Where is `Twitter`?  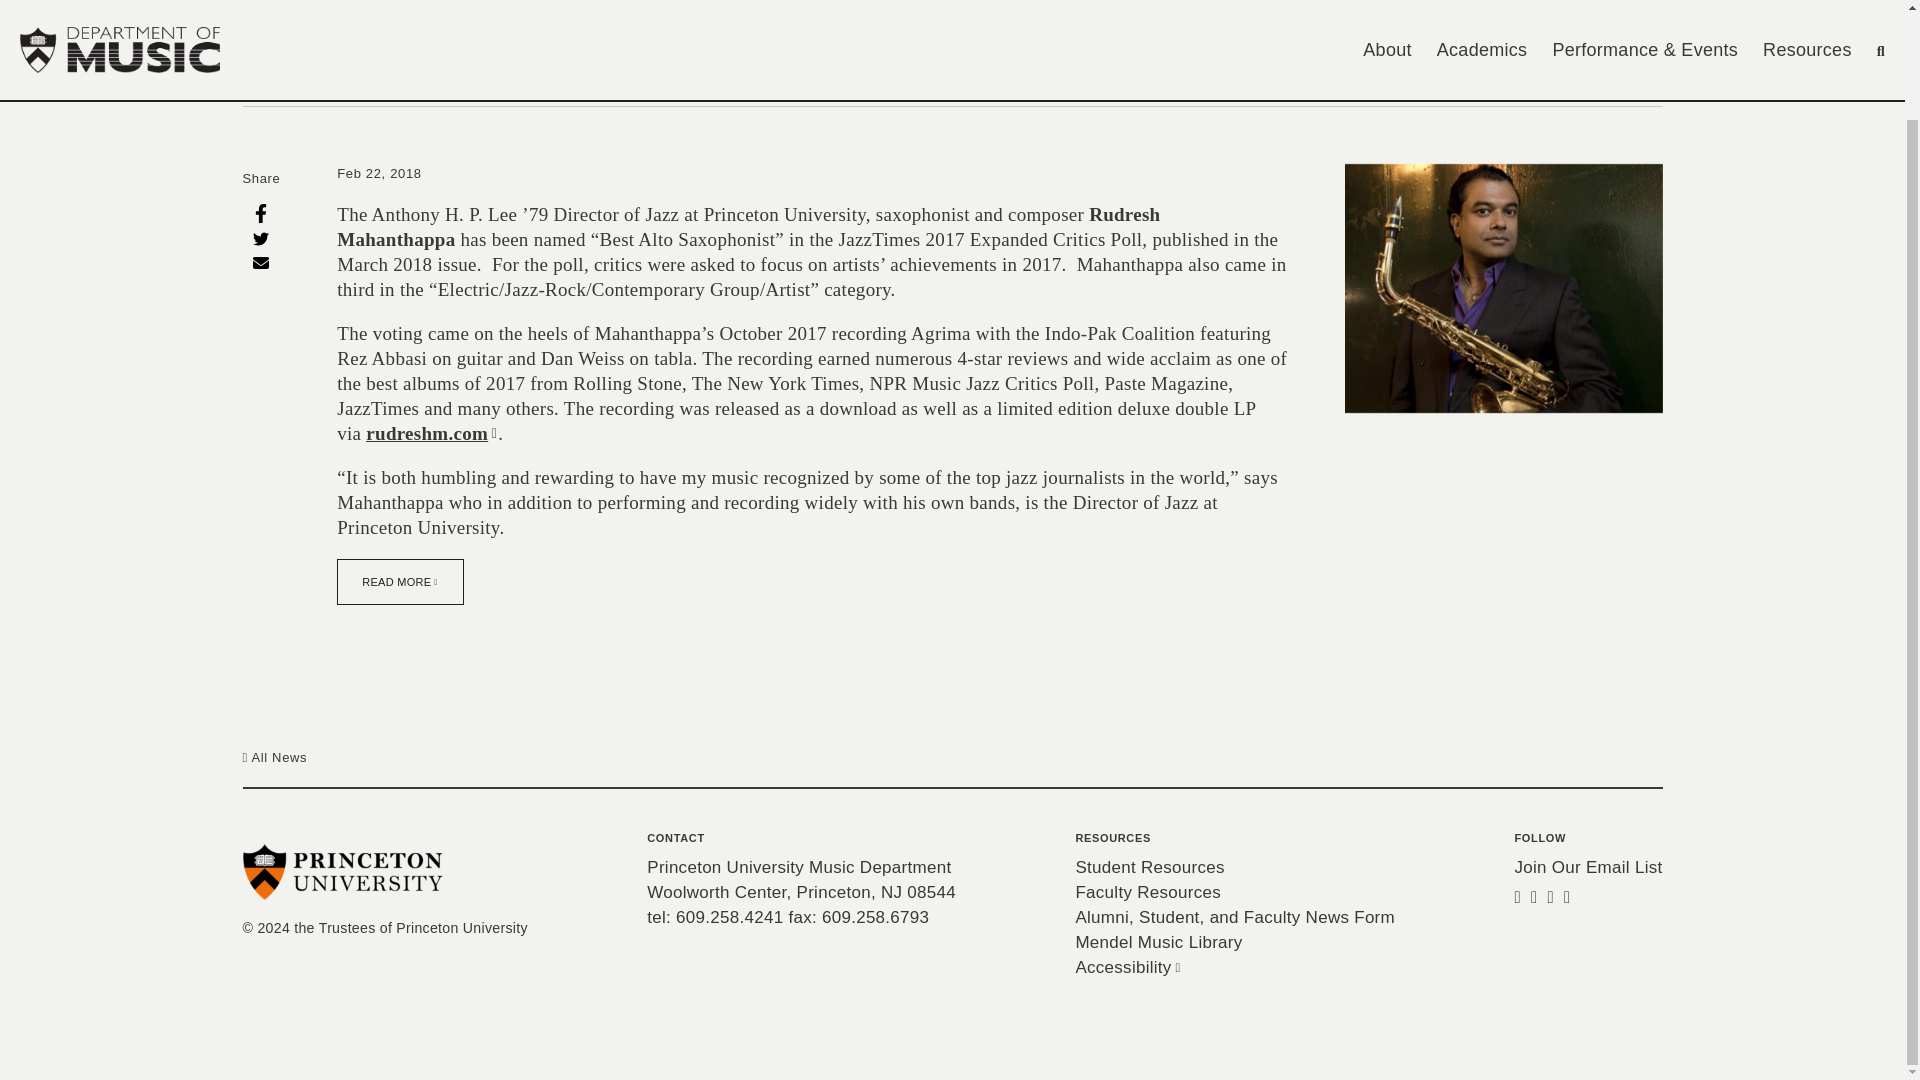 Twitter is located at coordinates (260, 237).